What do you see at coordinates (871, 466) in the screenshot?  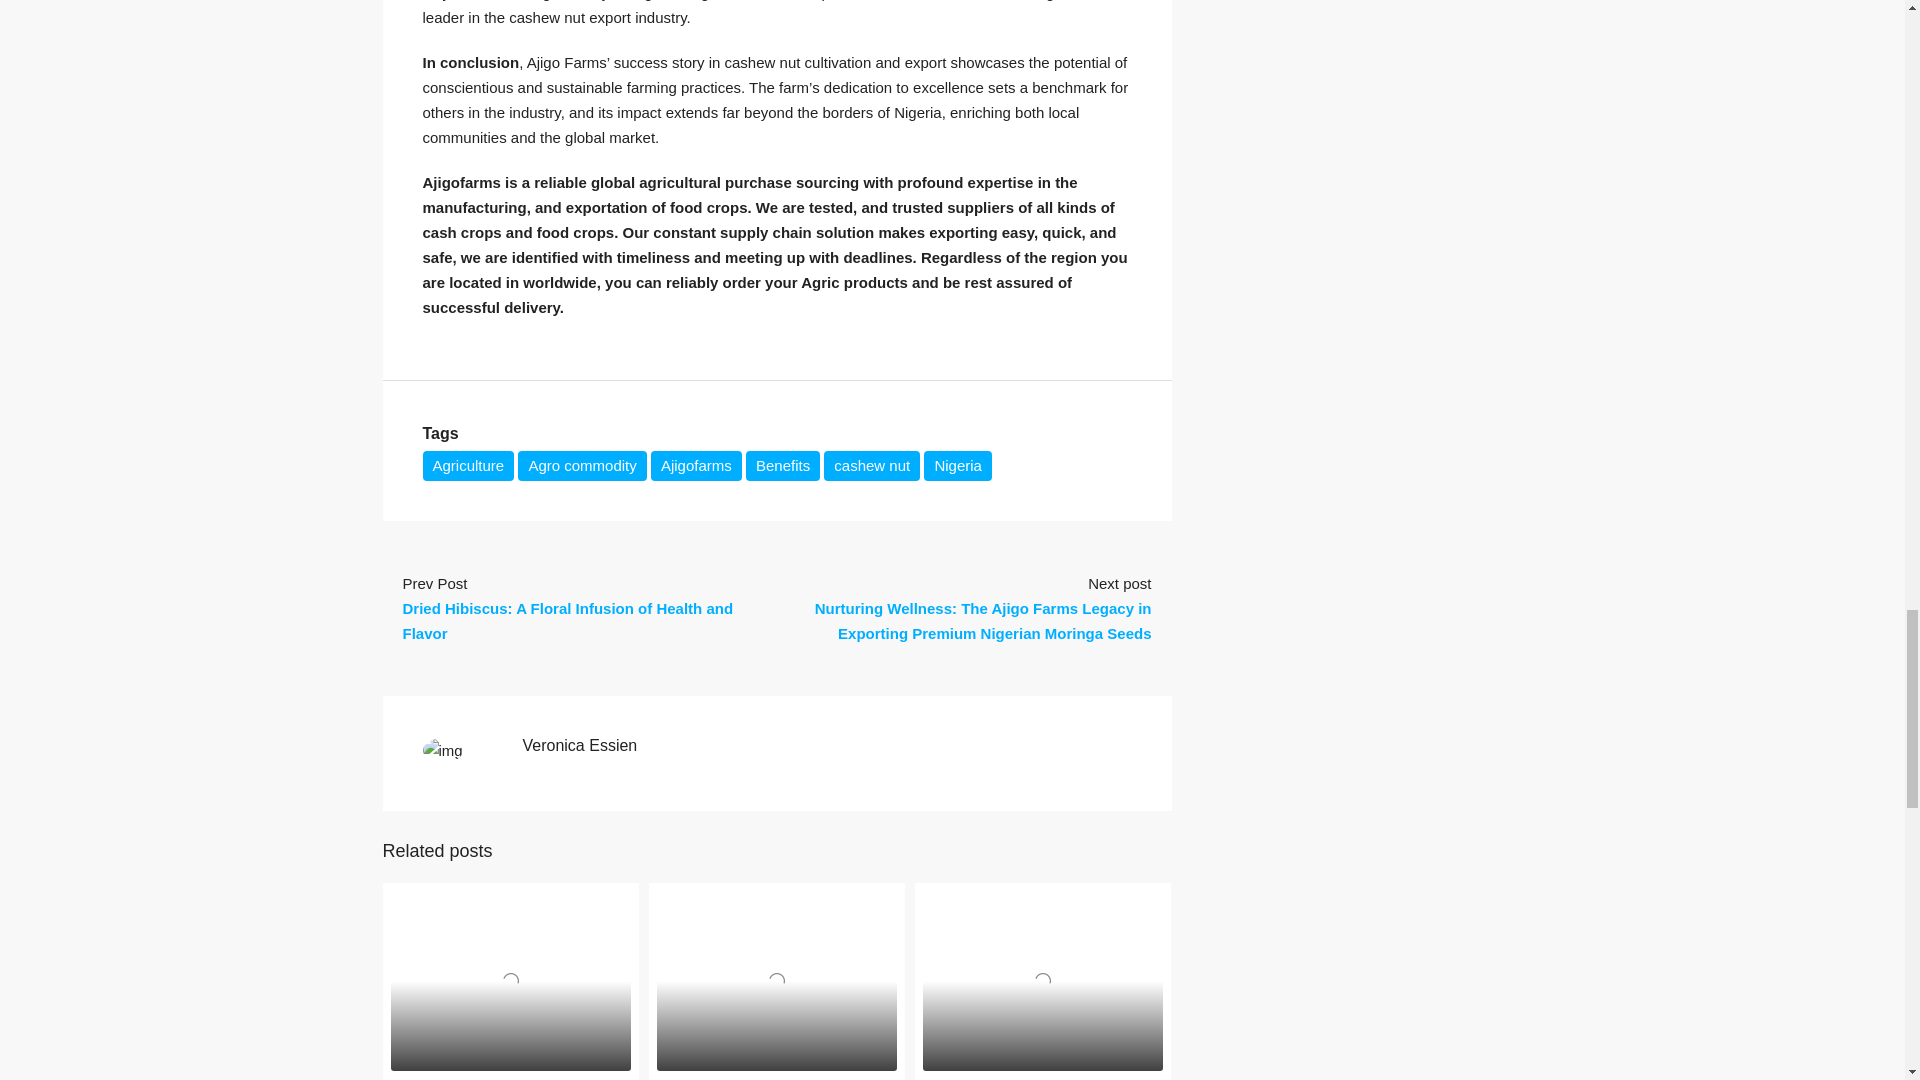 I see `cashew nut` at bounding box center [871, 466].